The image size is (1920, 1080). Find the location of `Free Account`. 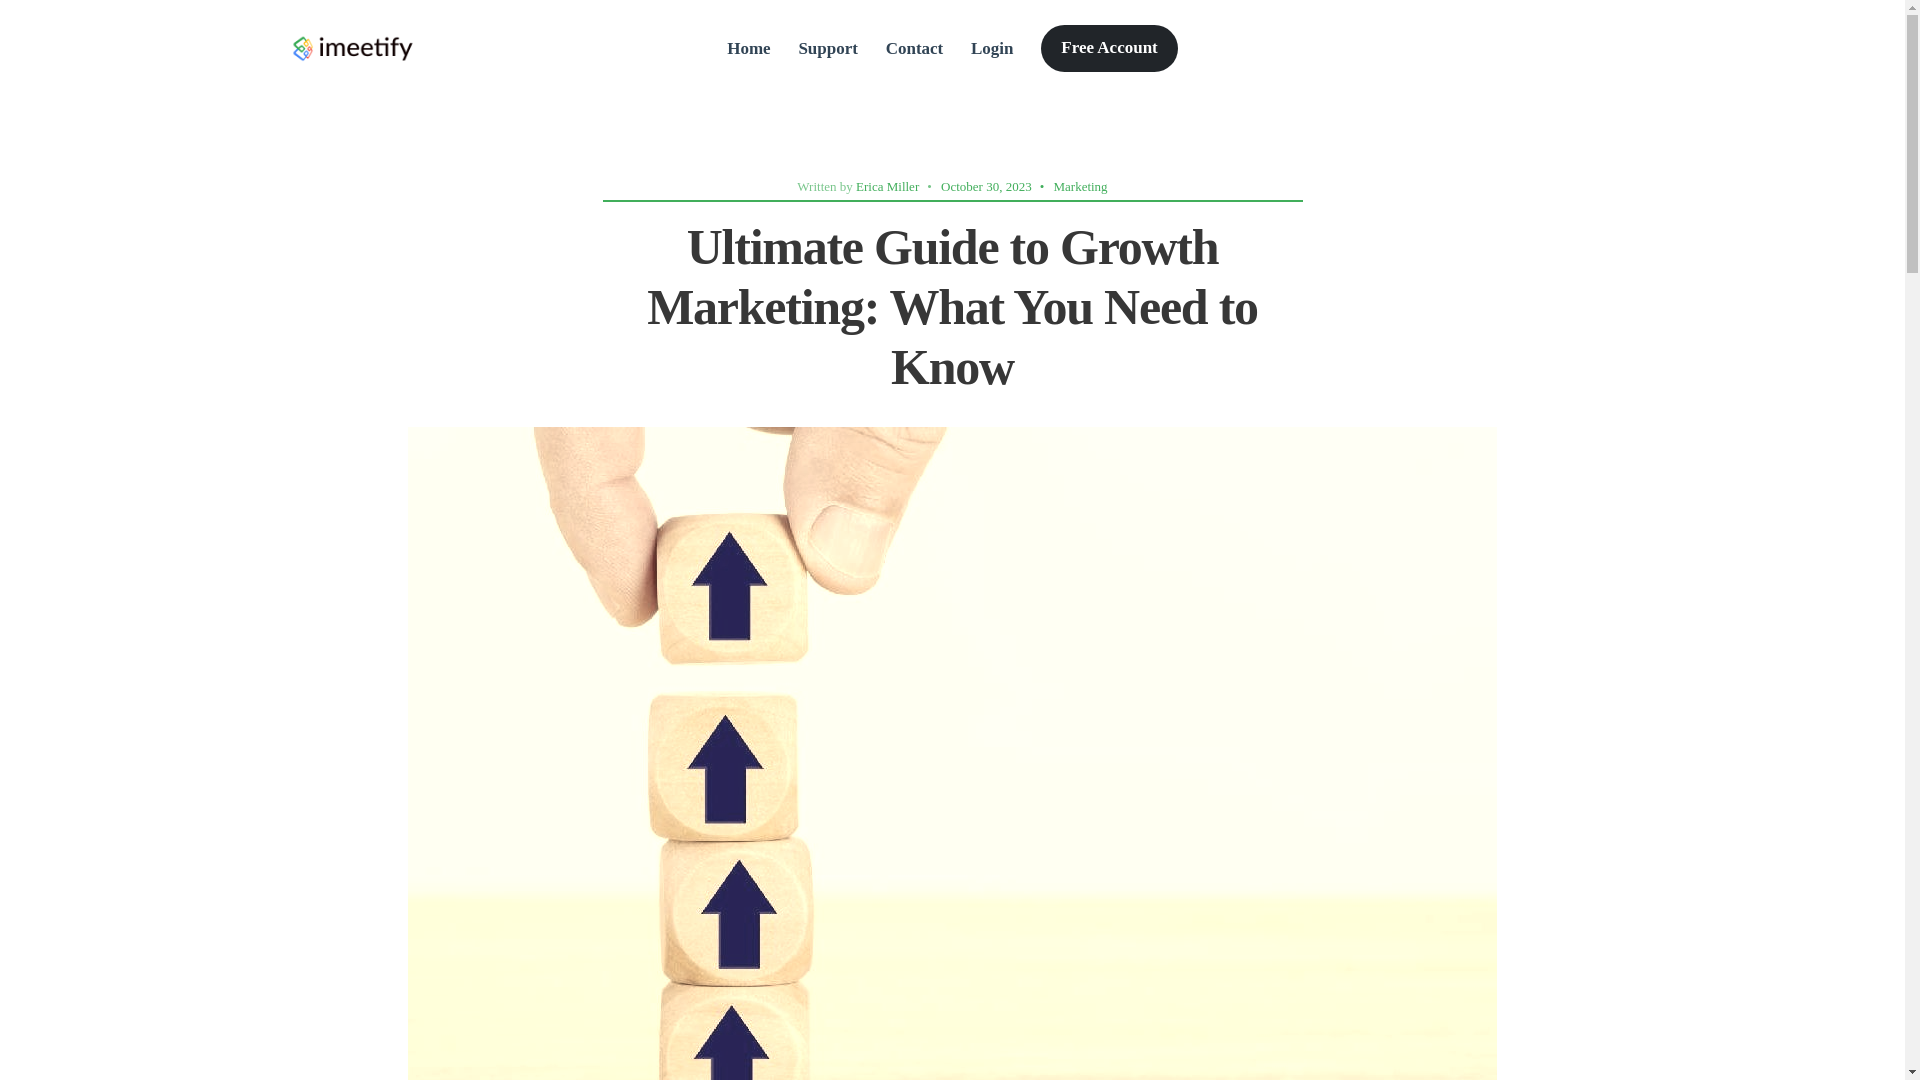

Free Account is located at coordinates (1108, 48).